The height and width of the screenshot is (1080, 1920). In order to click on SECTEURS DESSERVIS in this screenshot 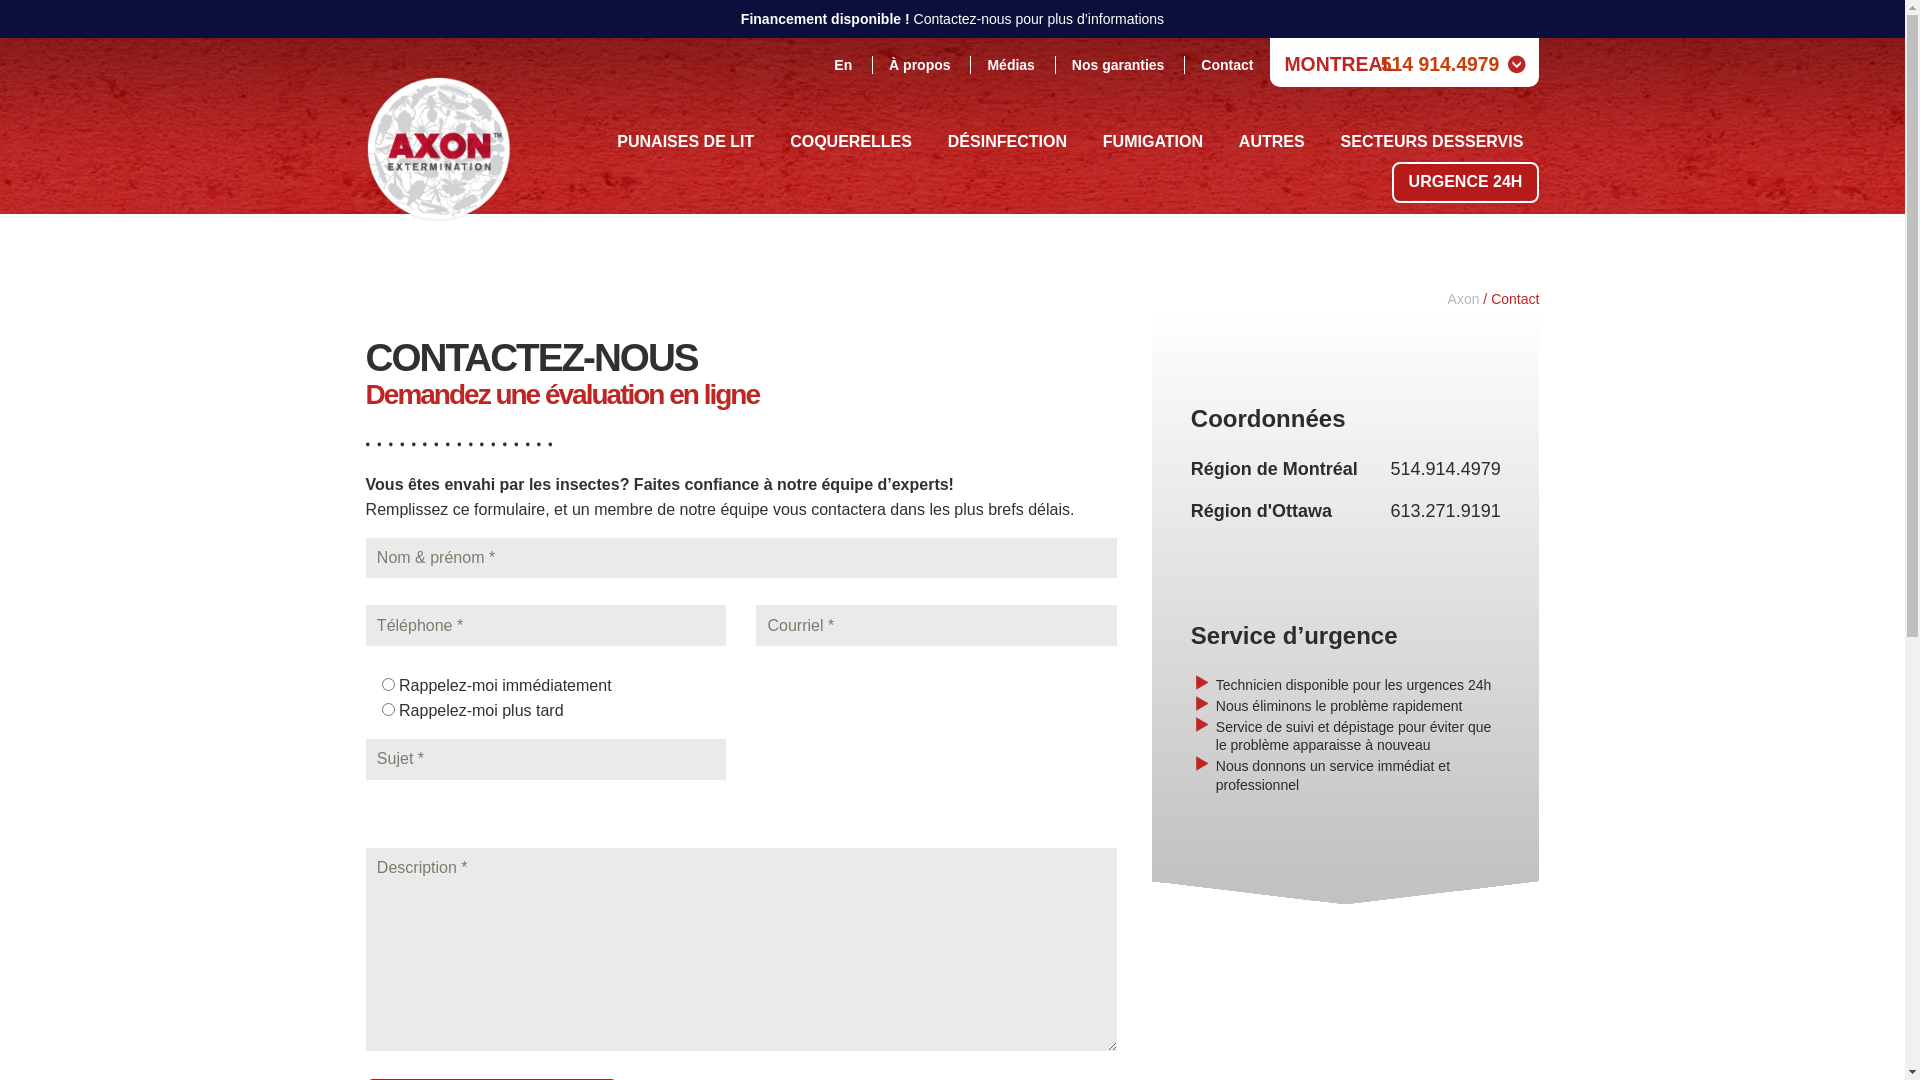, I will do `click(1432, 142)`.